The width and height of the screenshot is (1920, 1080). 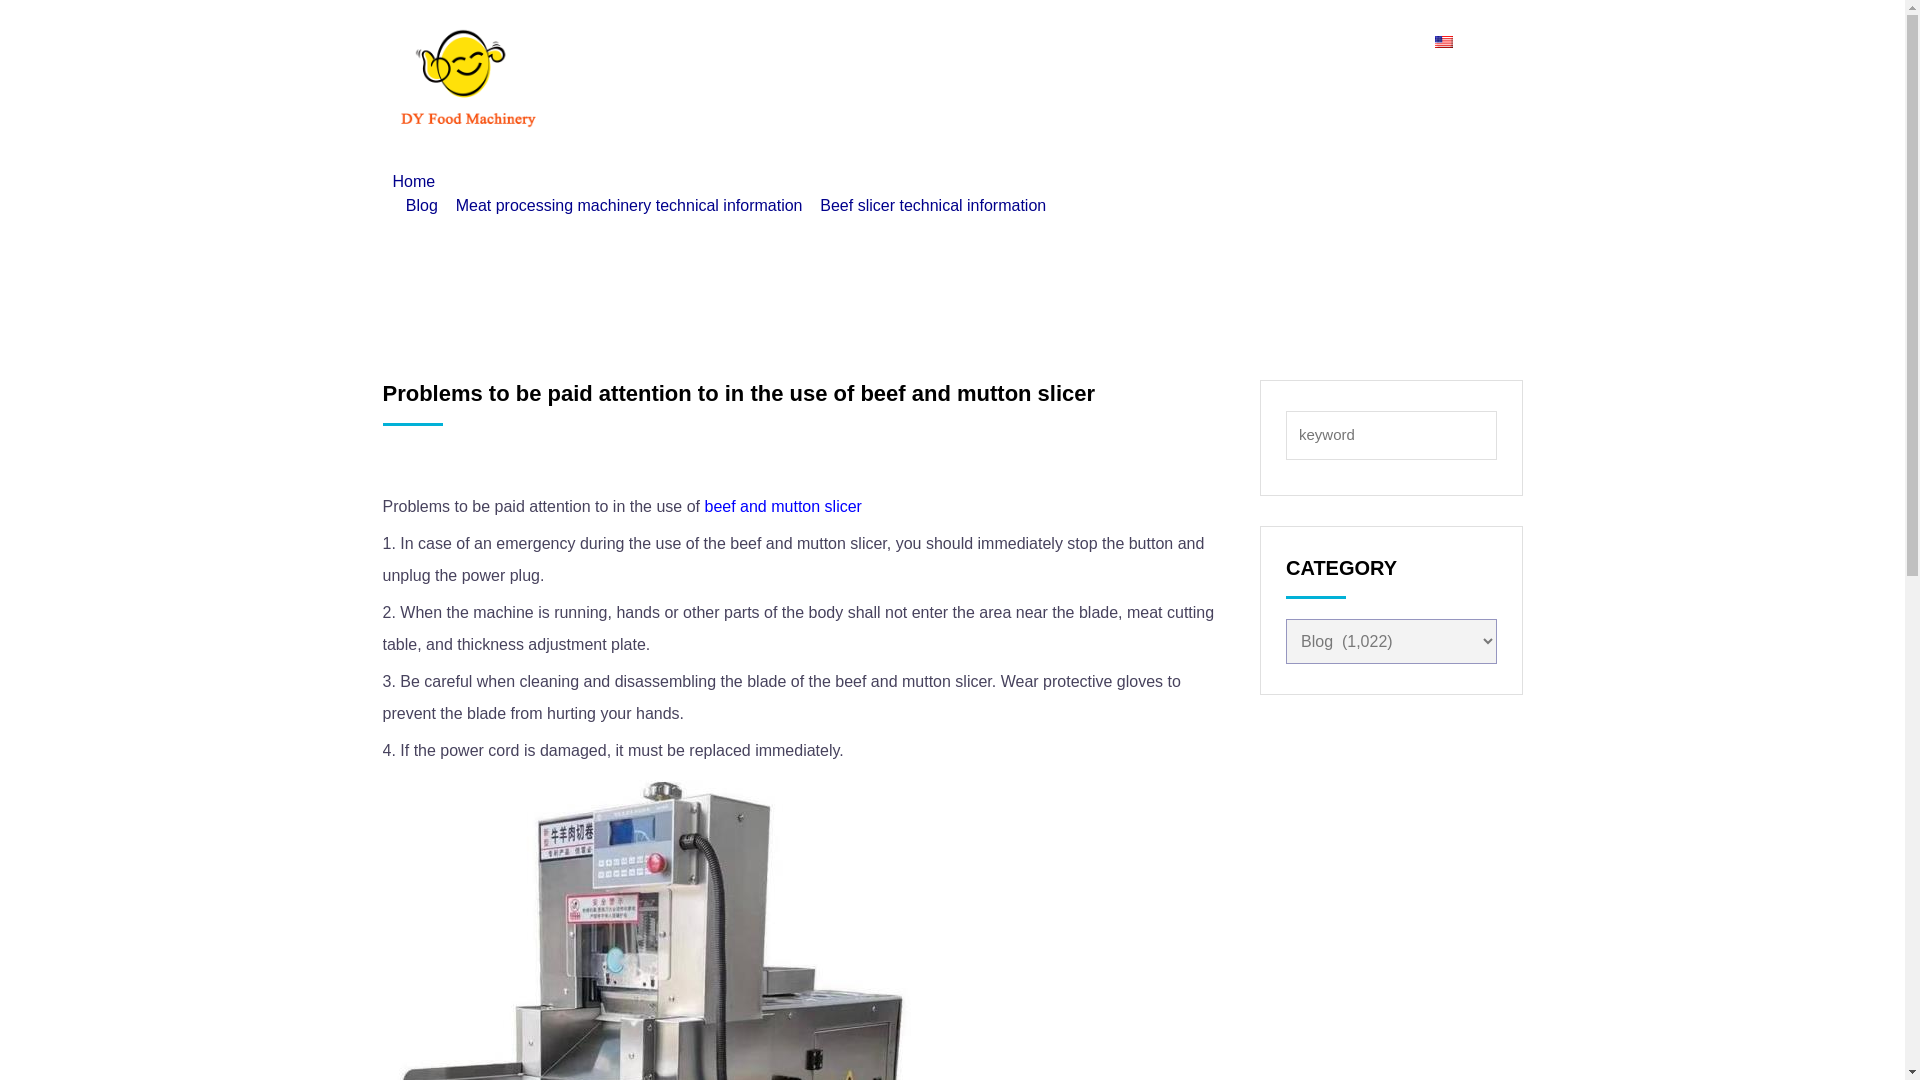 I want to click on English, so click(x=1464, y=42).